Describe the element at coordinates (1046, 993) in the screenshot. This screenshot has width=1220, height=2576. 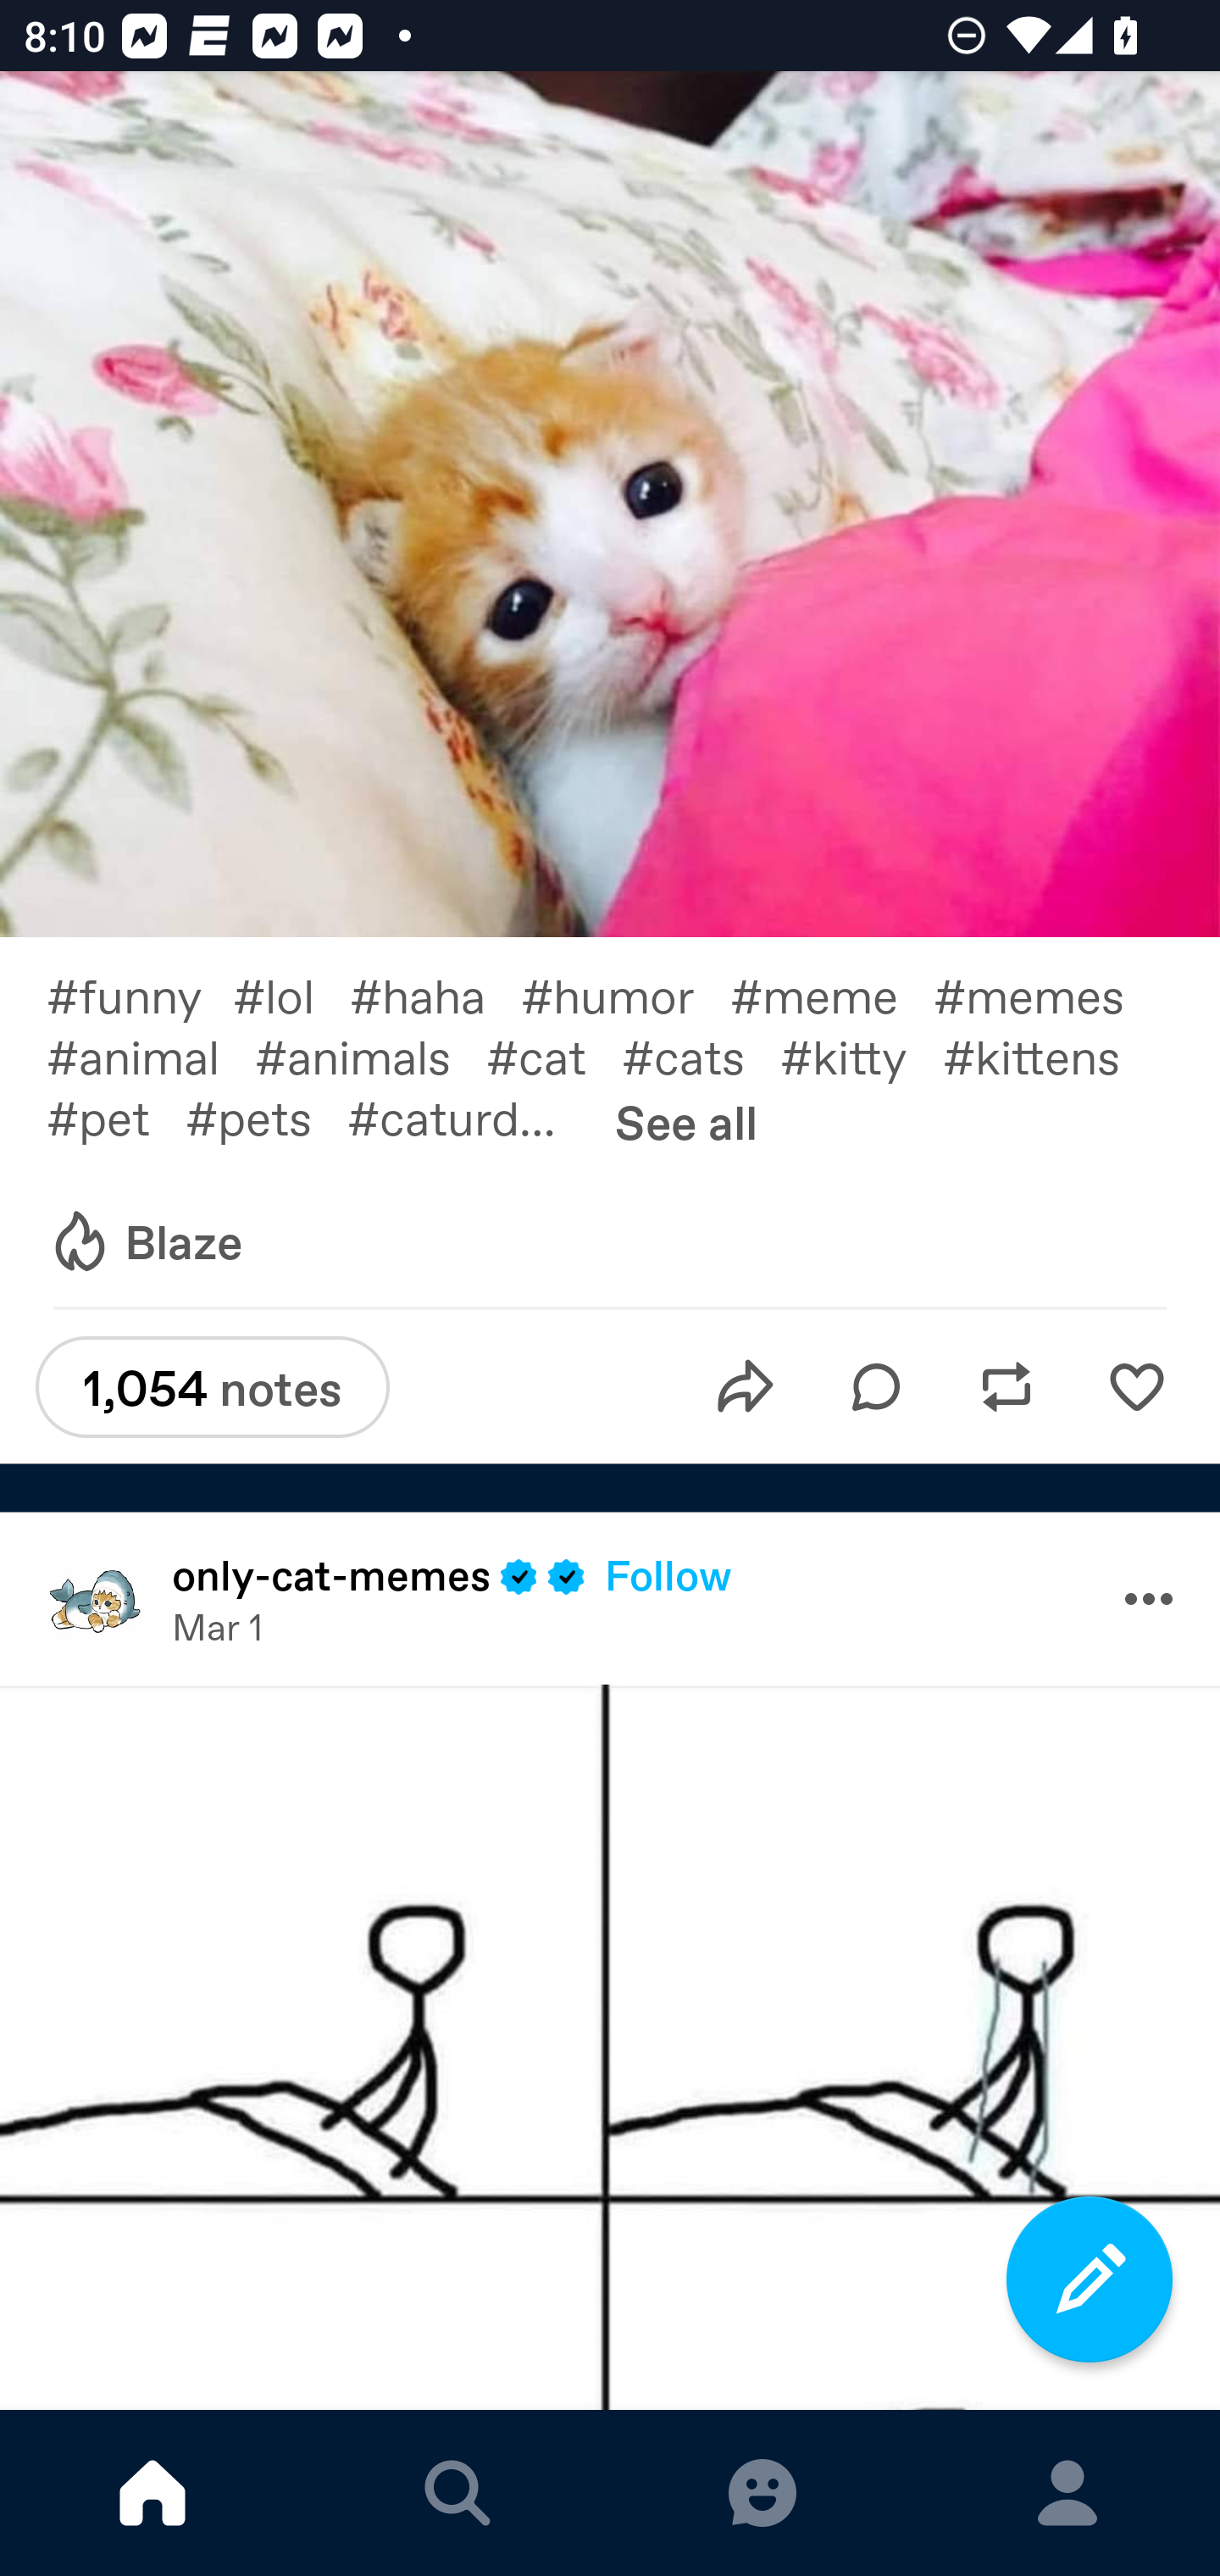
I see `#memes` at that location.